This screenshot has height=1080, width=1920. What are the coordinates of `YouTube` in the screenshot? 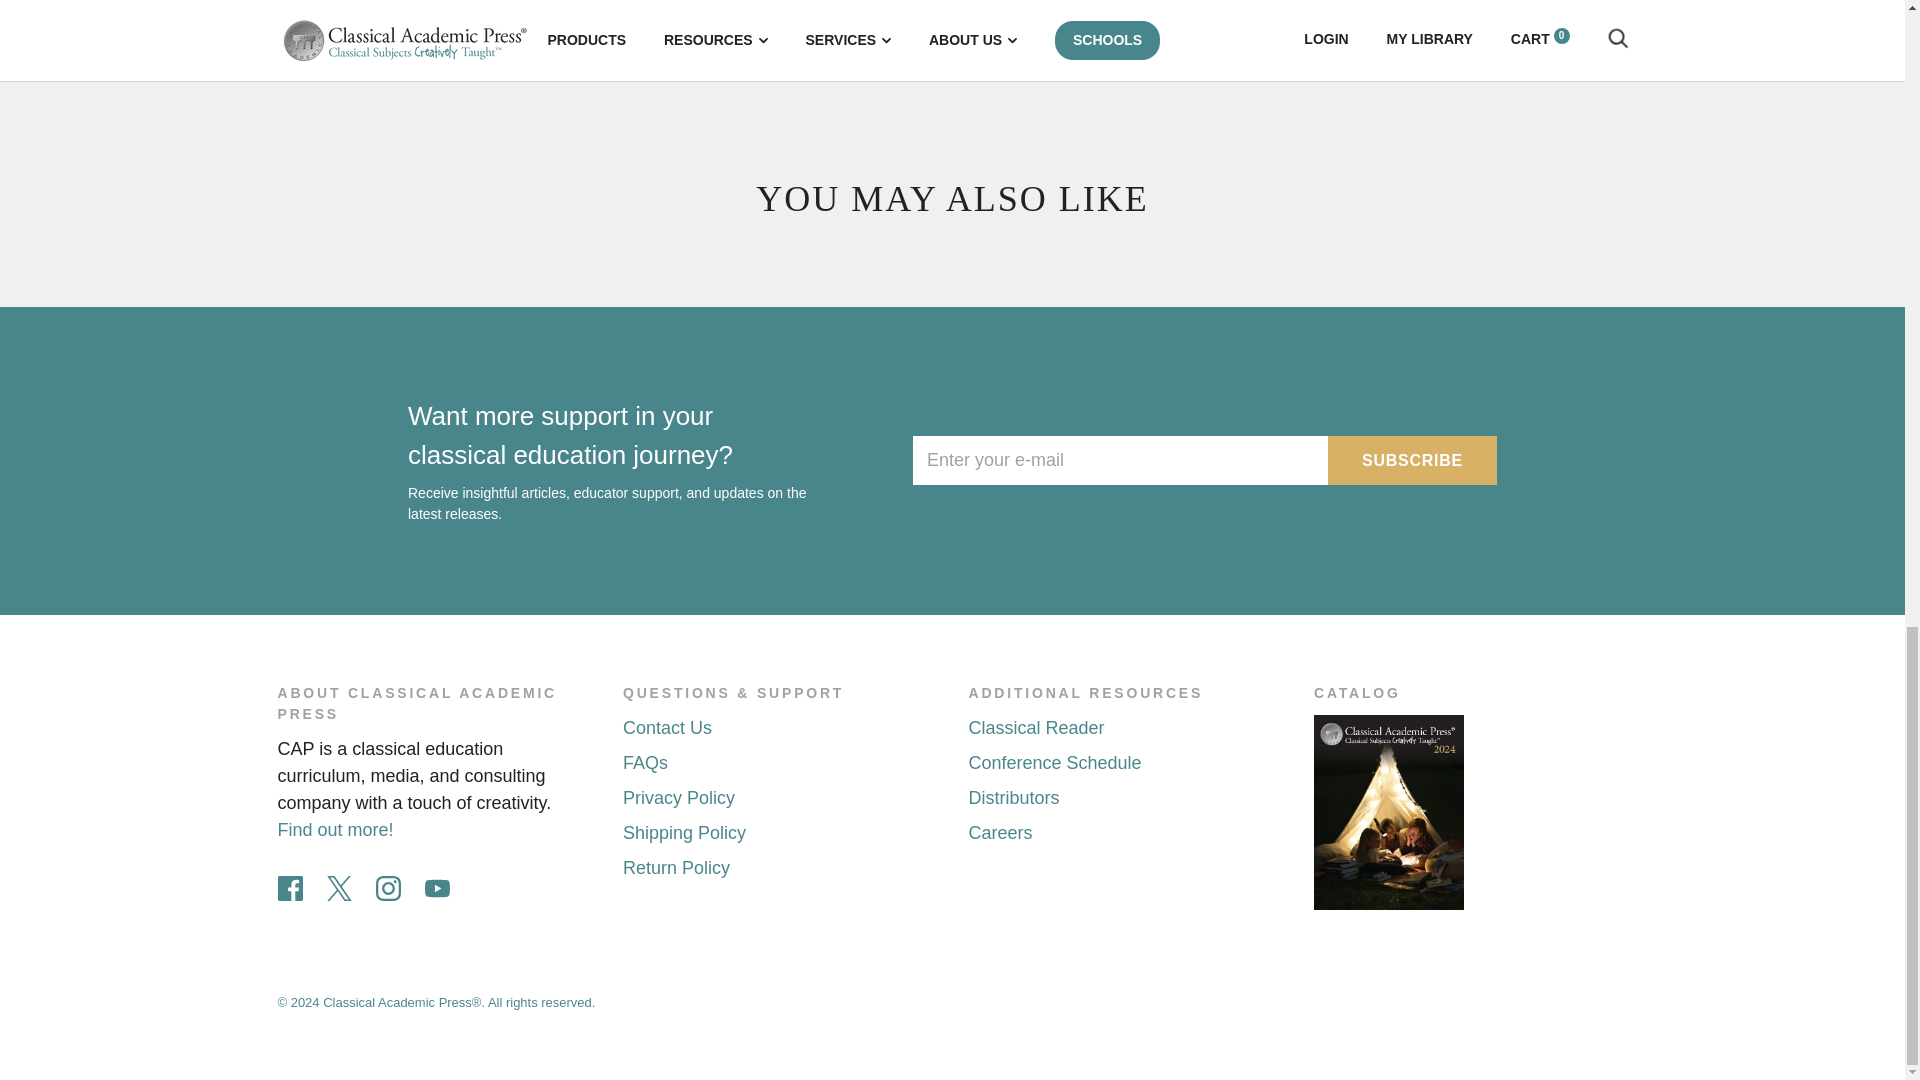 It's located at (436, 888).